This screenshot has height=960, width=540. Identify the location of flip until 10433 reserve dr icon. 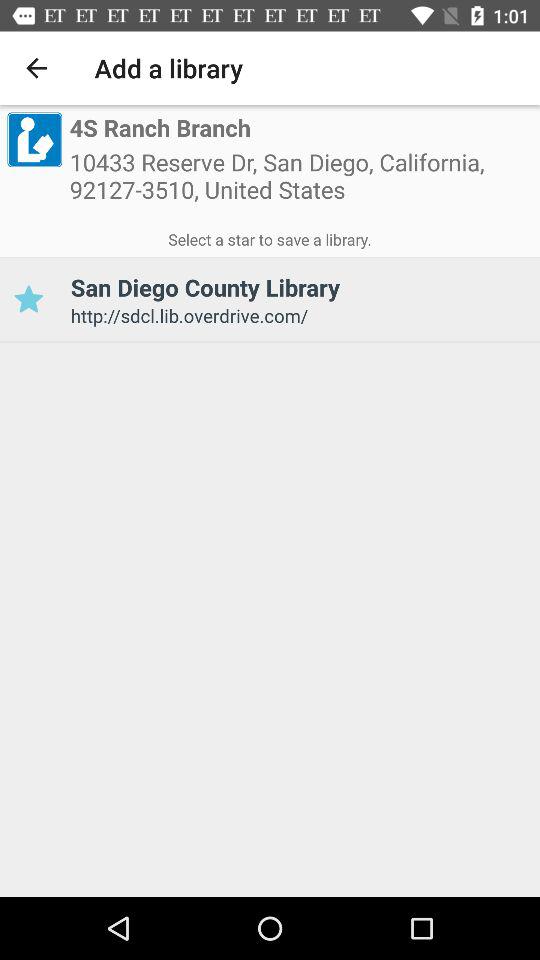
(301, 182).